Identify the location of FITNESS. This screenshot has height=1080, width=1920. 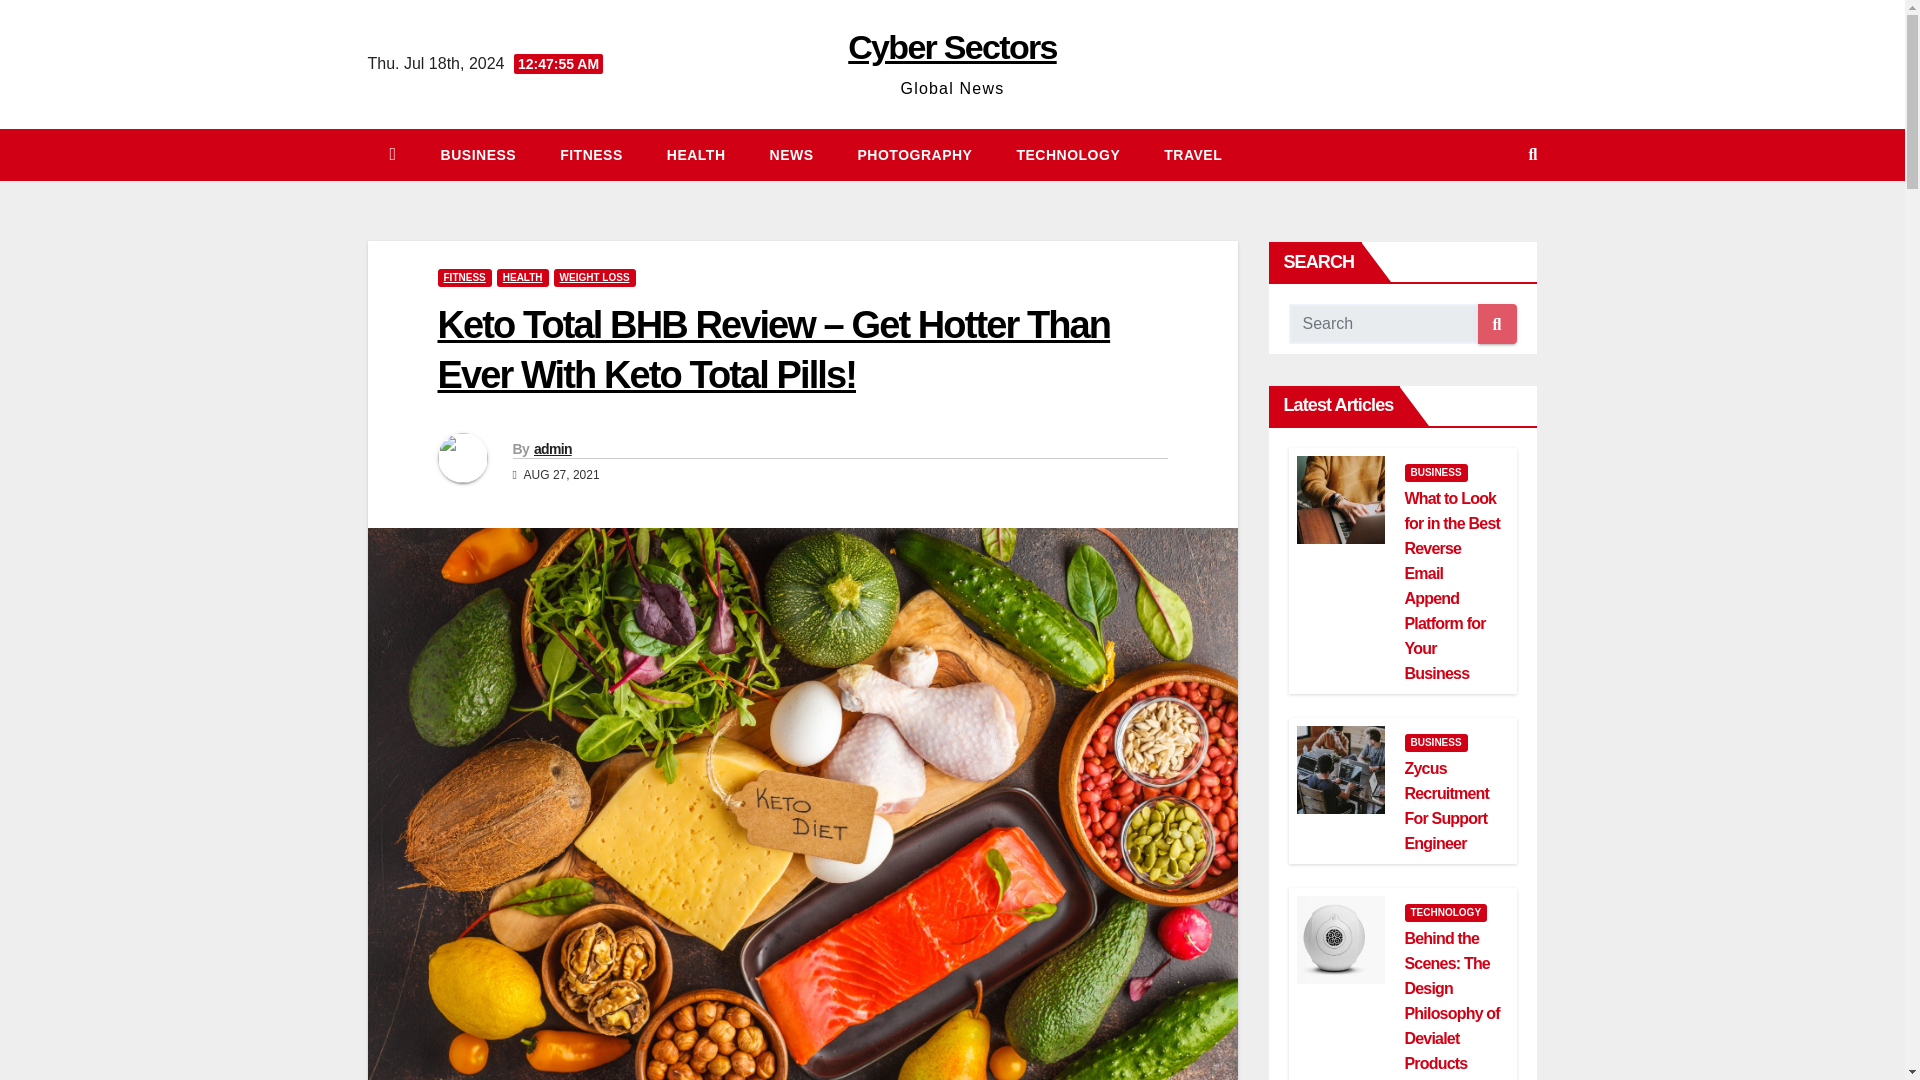
(464, 278).